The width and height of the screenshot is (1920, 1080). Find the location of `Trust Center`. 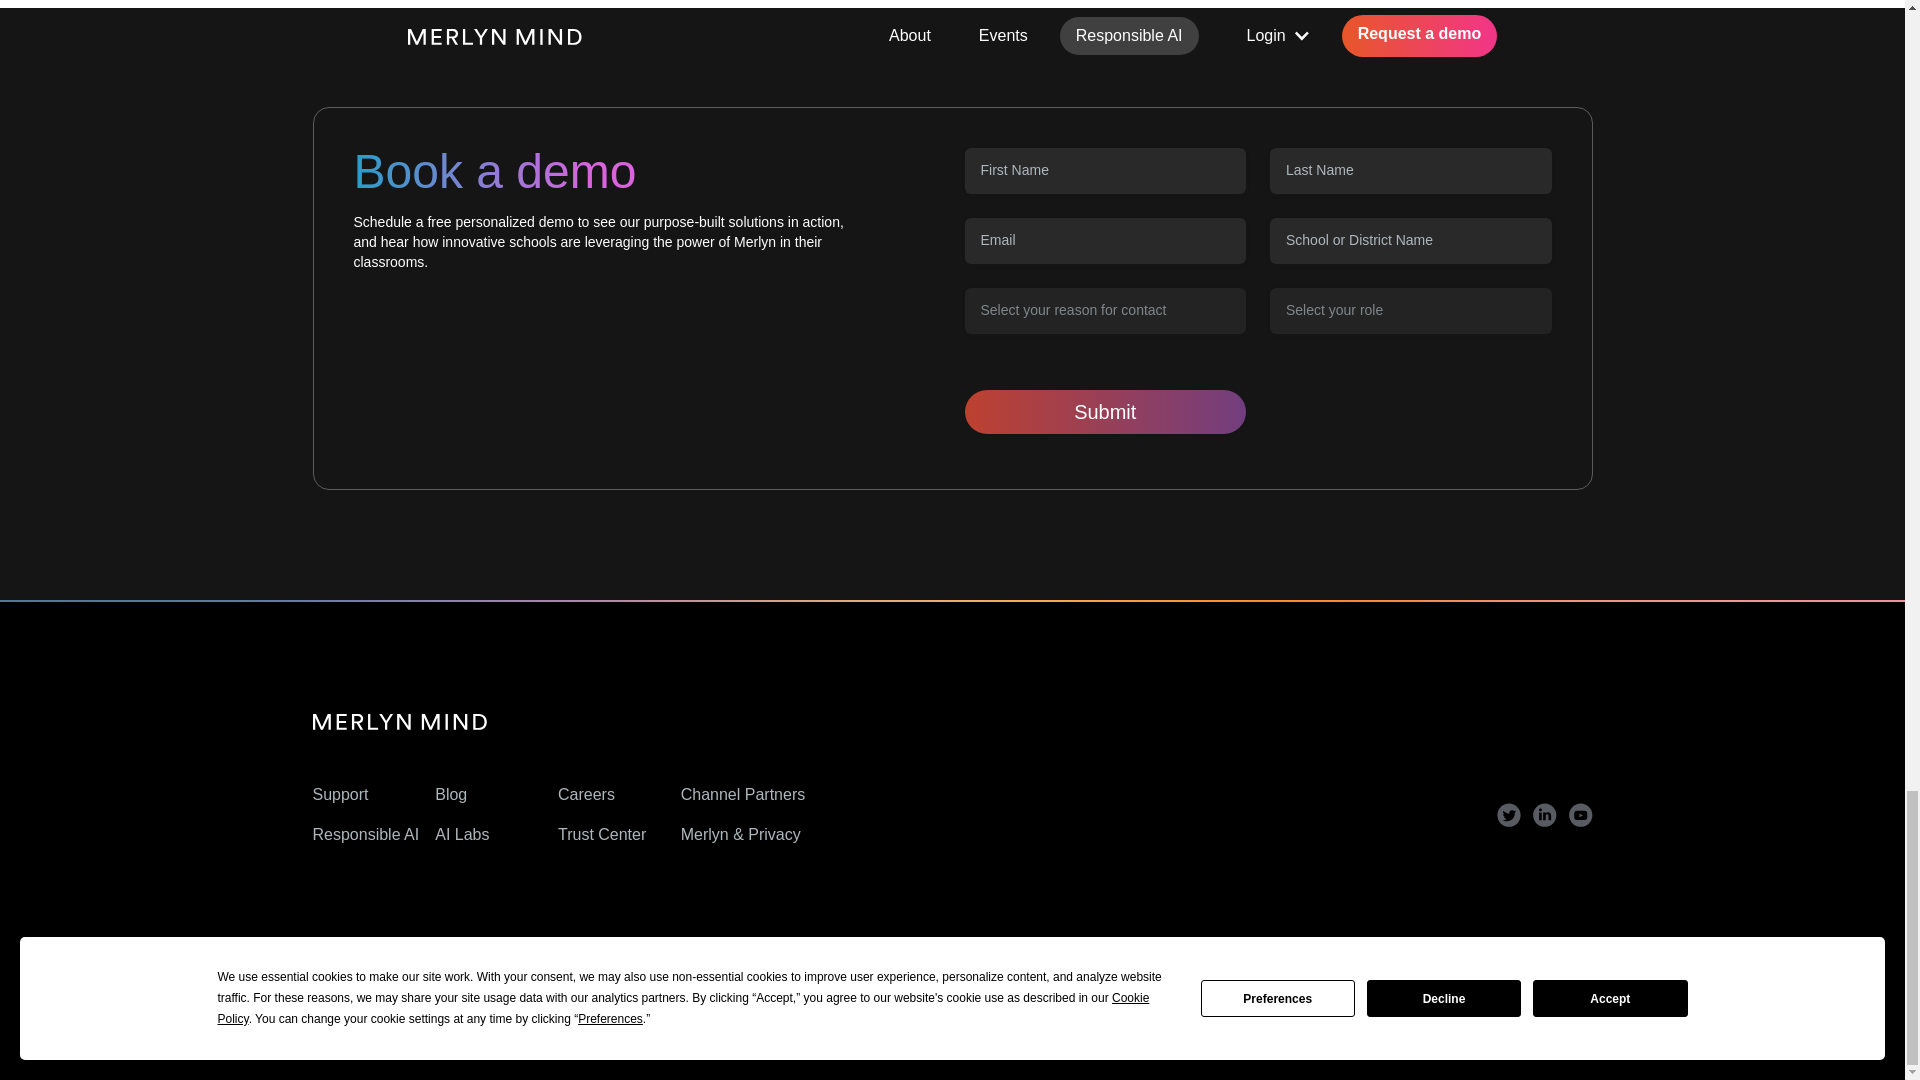

Trust Center is located at coordinates (602, 834).